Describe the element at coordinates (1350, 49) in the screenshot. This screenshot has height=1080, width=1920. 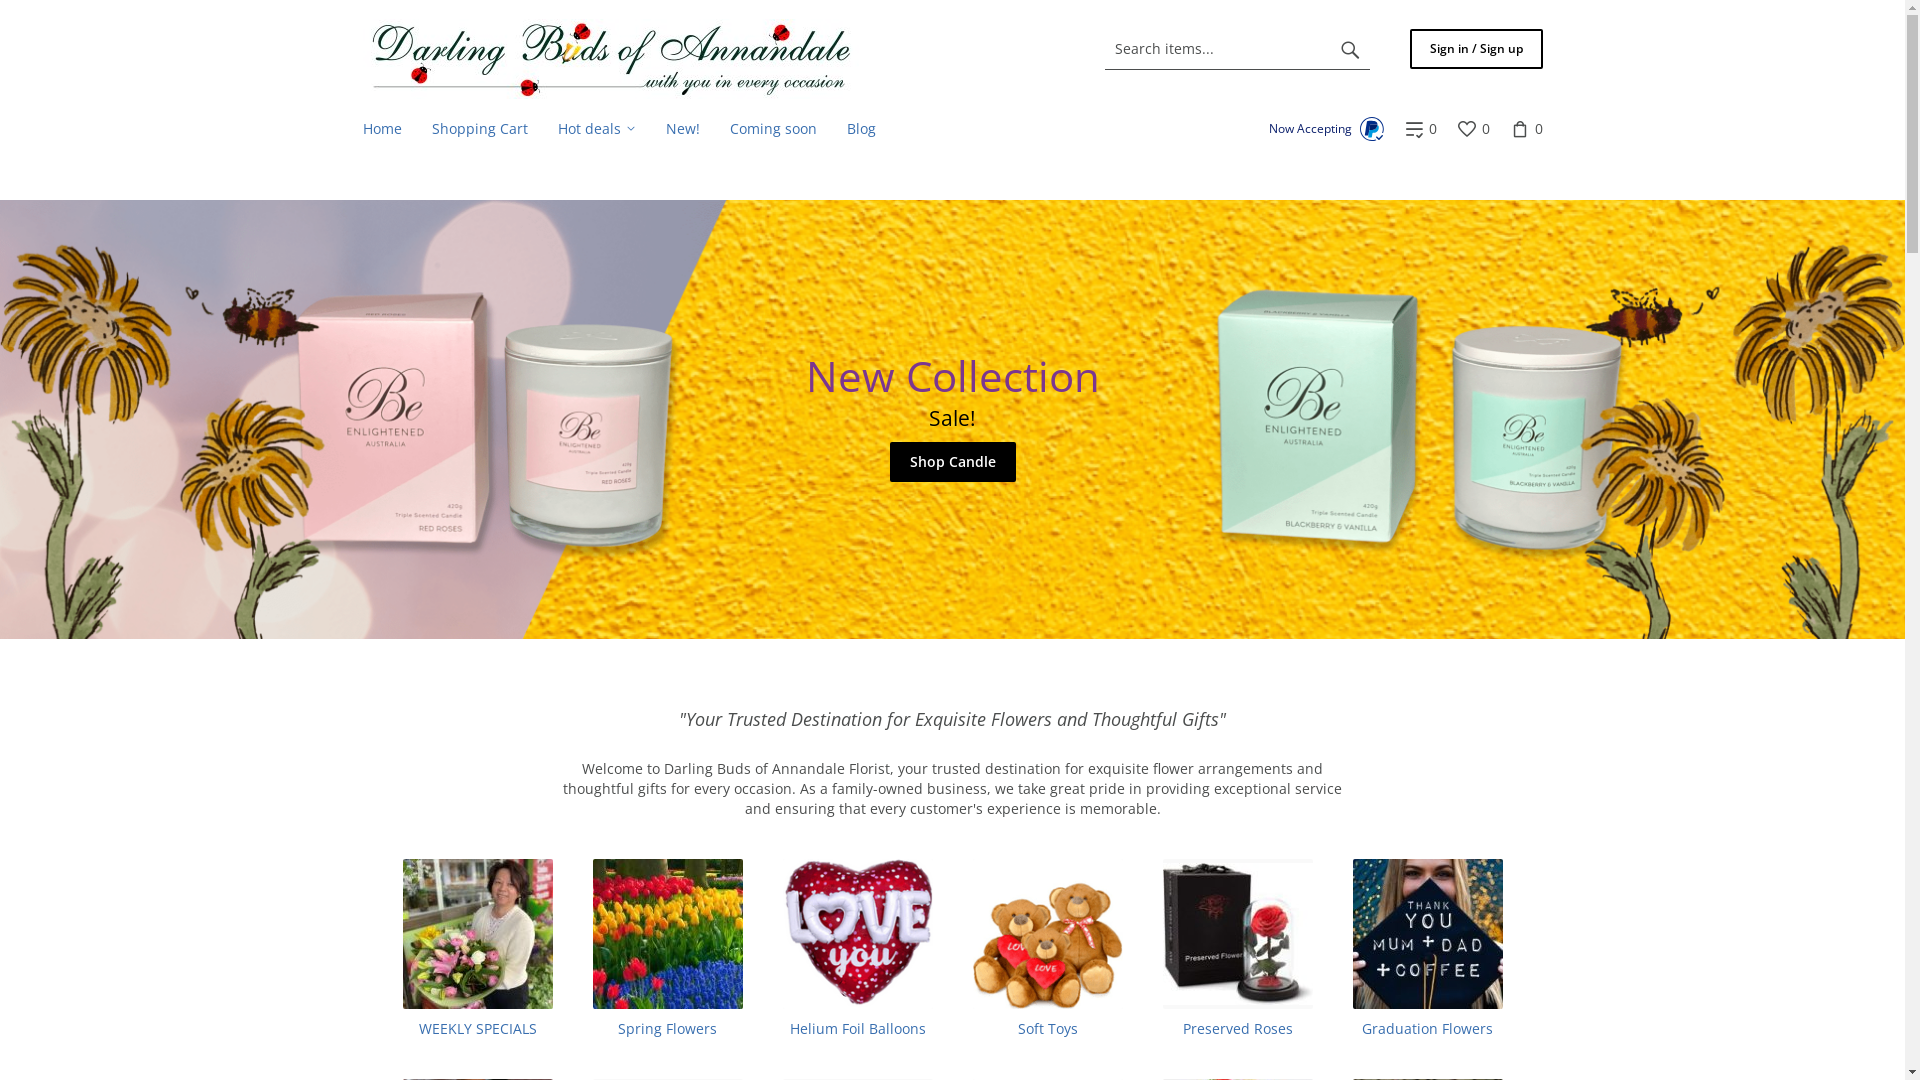
I see `Search` at that location.